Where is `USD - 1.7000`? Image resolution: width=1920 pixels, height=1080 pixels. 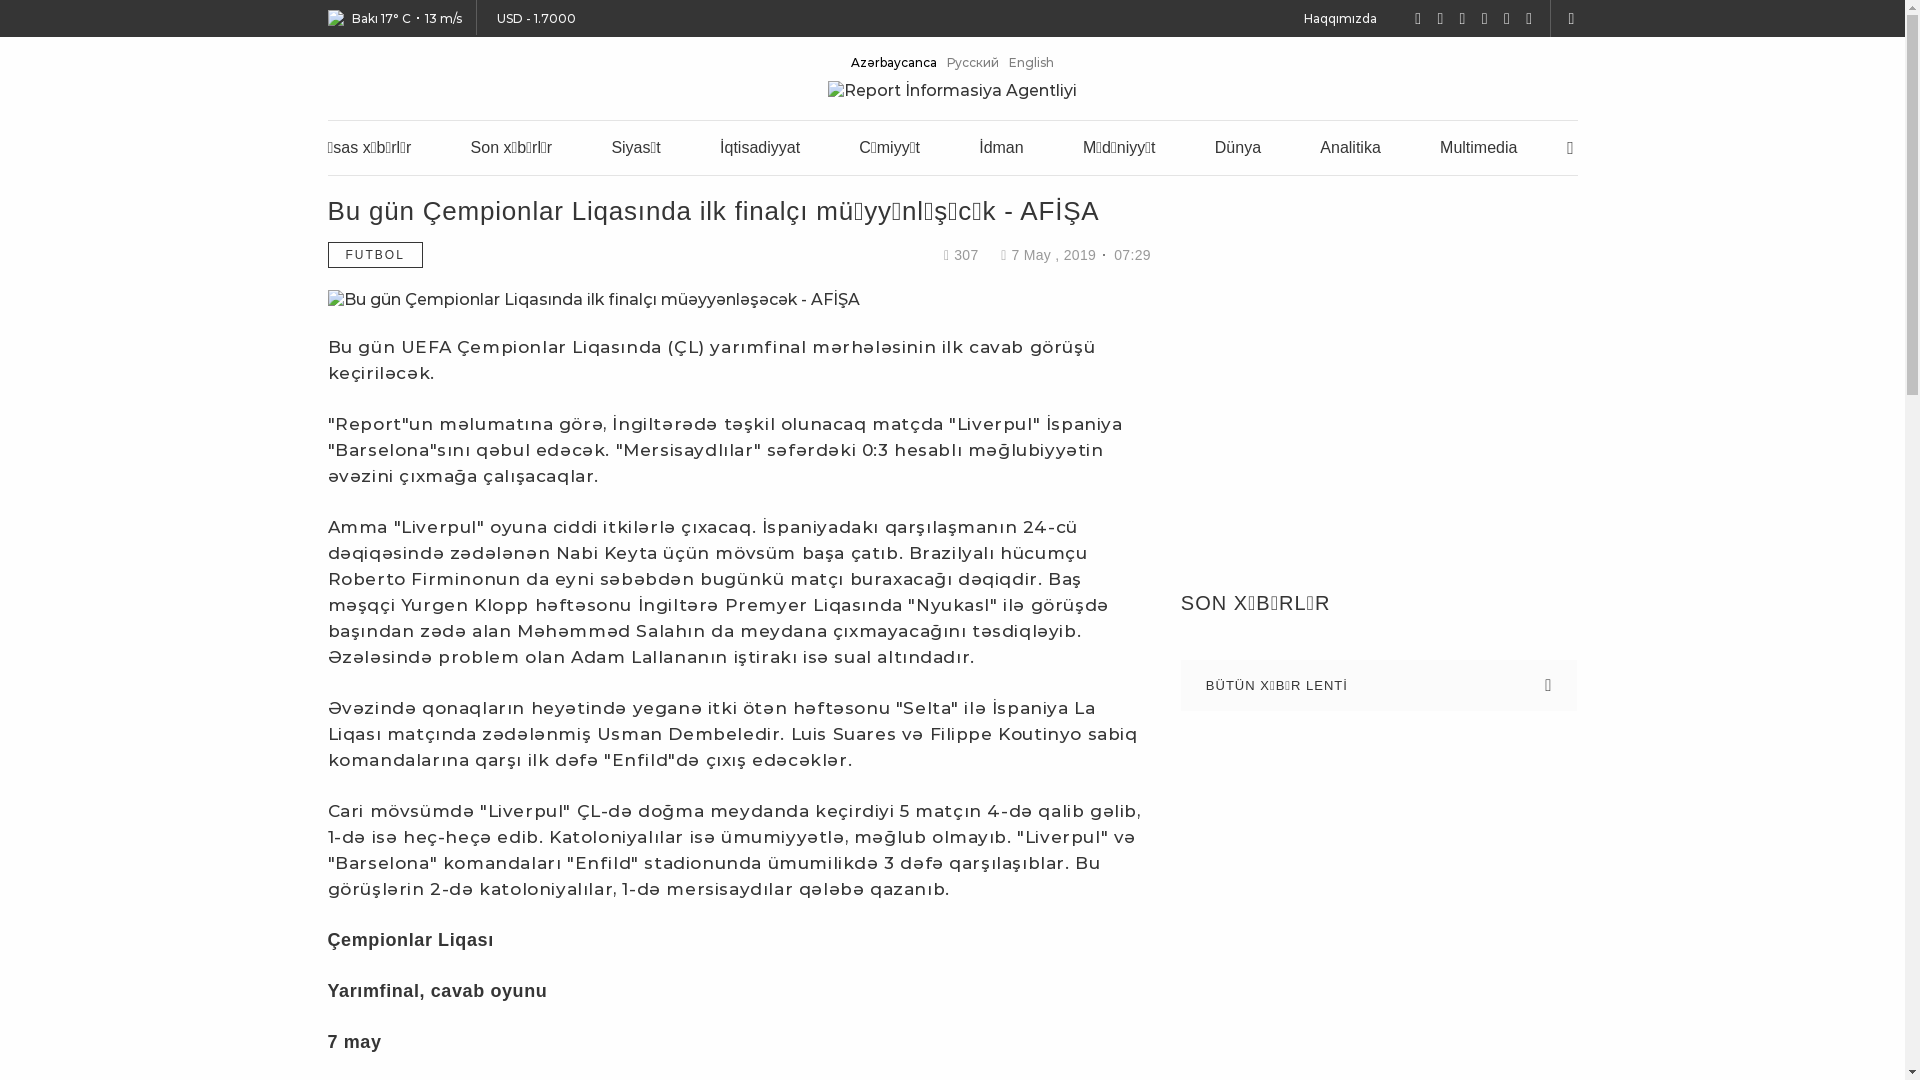
USD - 1.7000 is located at coordinates (534, 18).